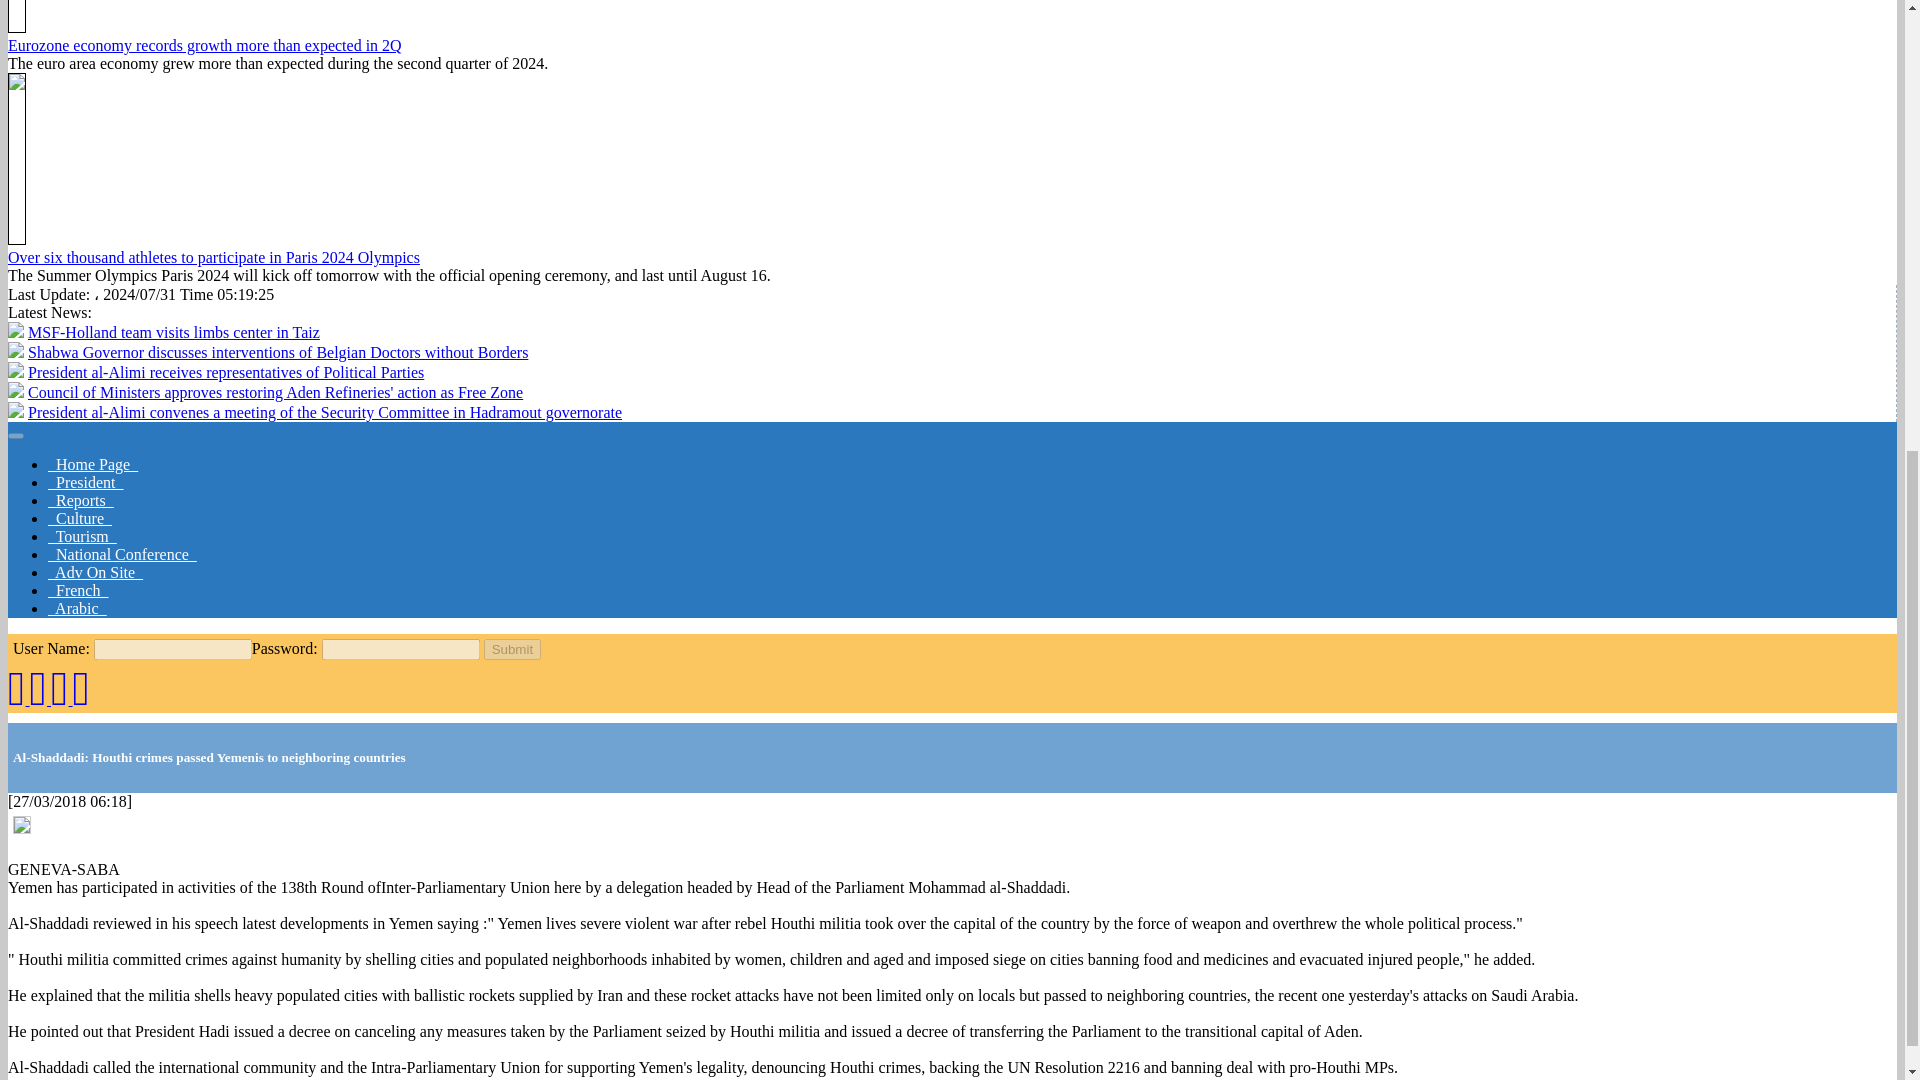  What do you see at coordinates (204, 45) in the screenshot?
I see `Eurozone economy records growth more than expected in 2Q` at bounding box center [204, 45].